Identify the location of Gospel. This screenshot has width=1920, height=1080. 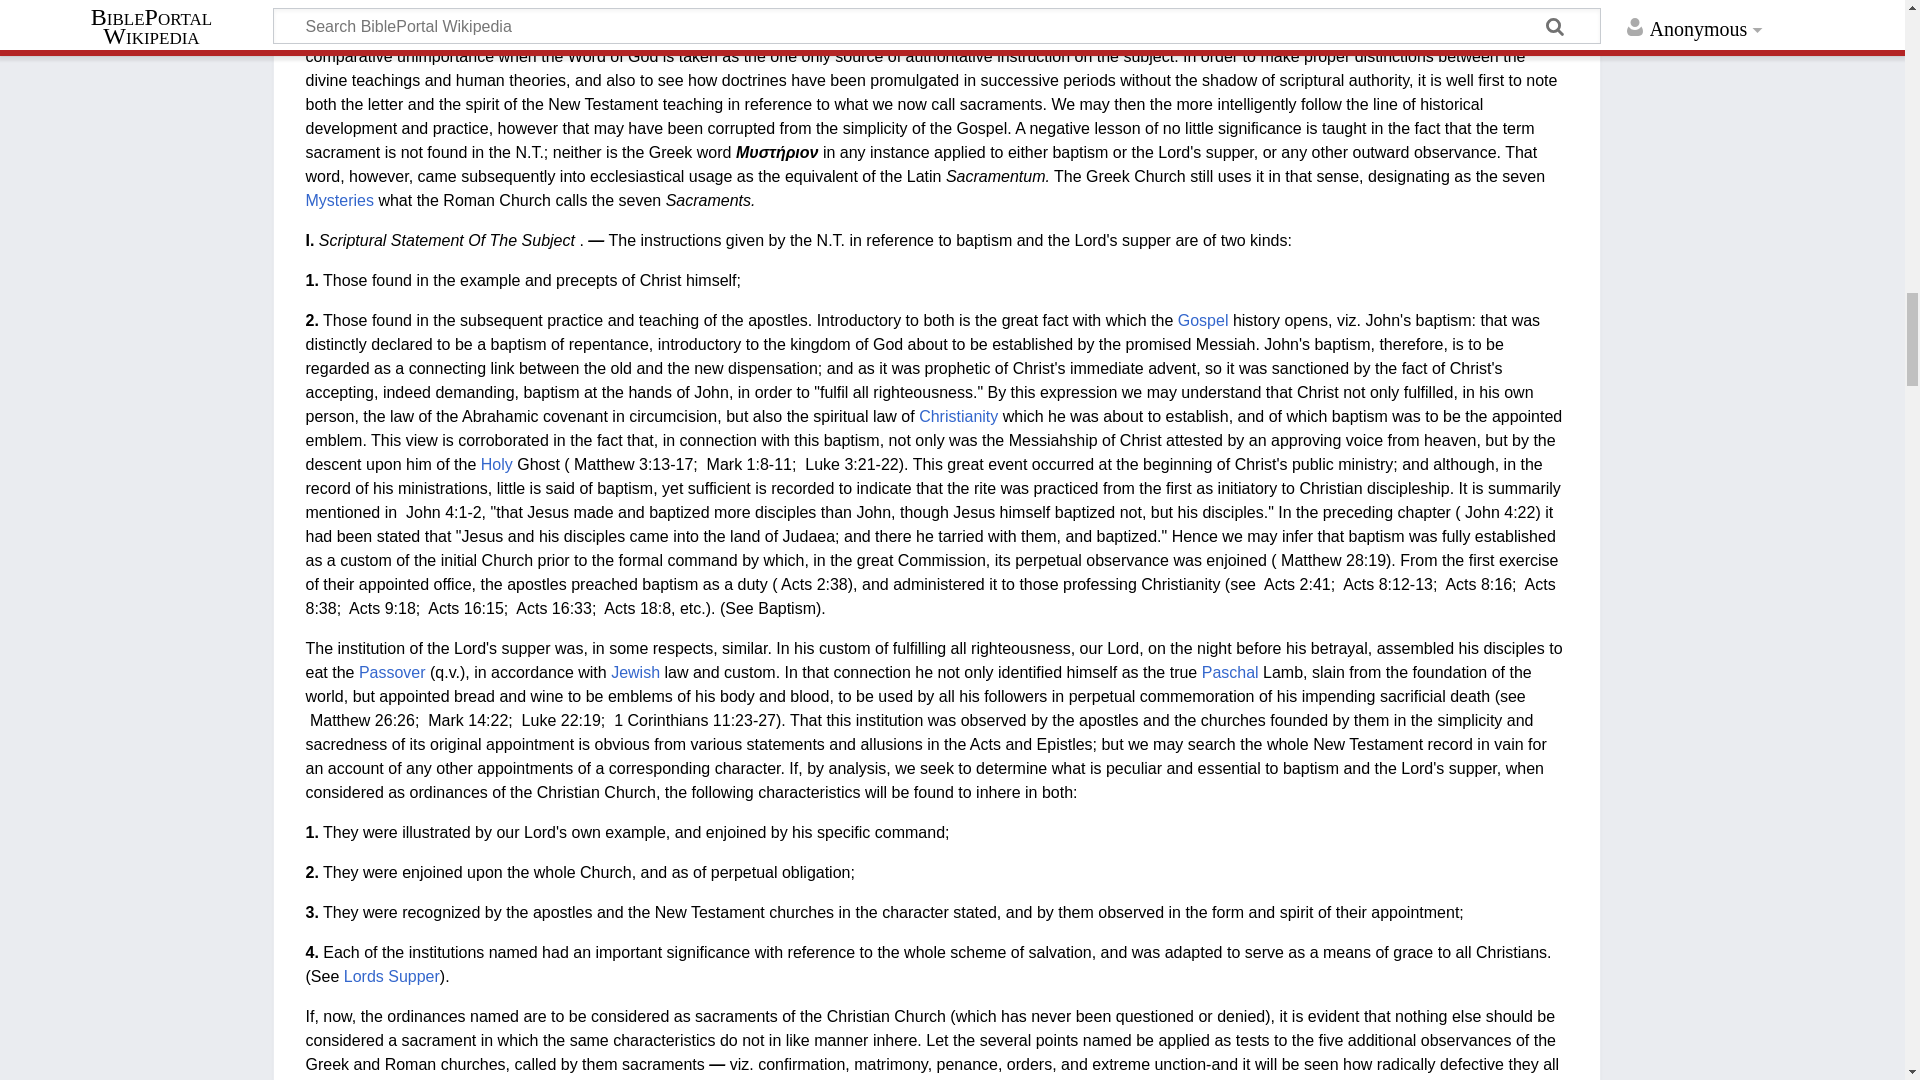
(1203, 320).